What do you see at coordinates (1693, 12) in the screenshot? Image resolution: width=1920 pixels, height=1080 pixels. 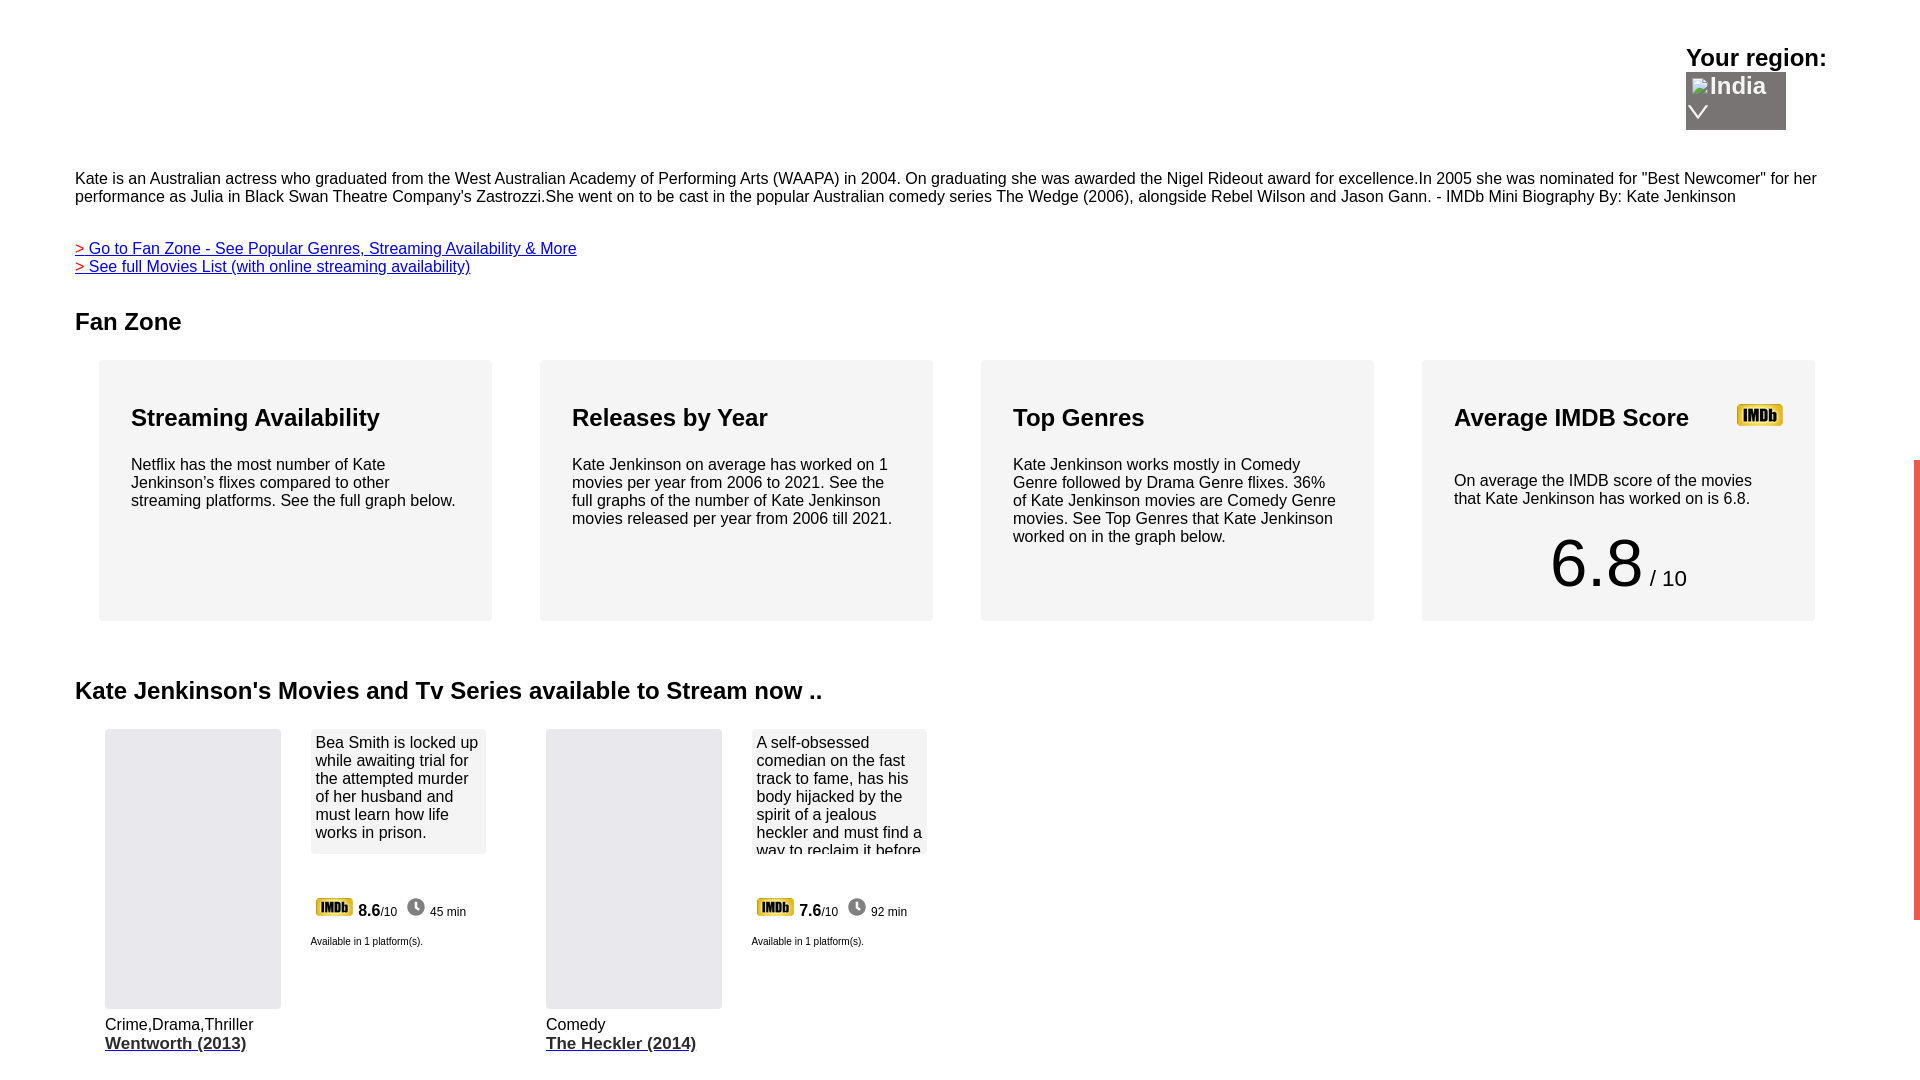 I see `Link` at bounding box center [1693, 12].